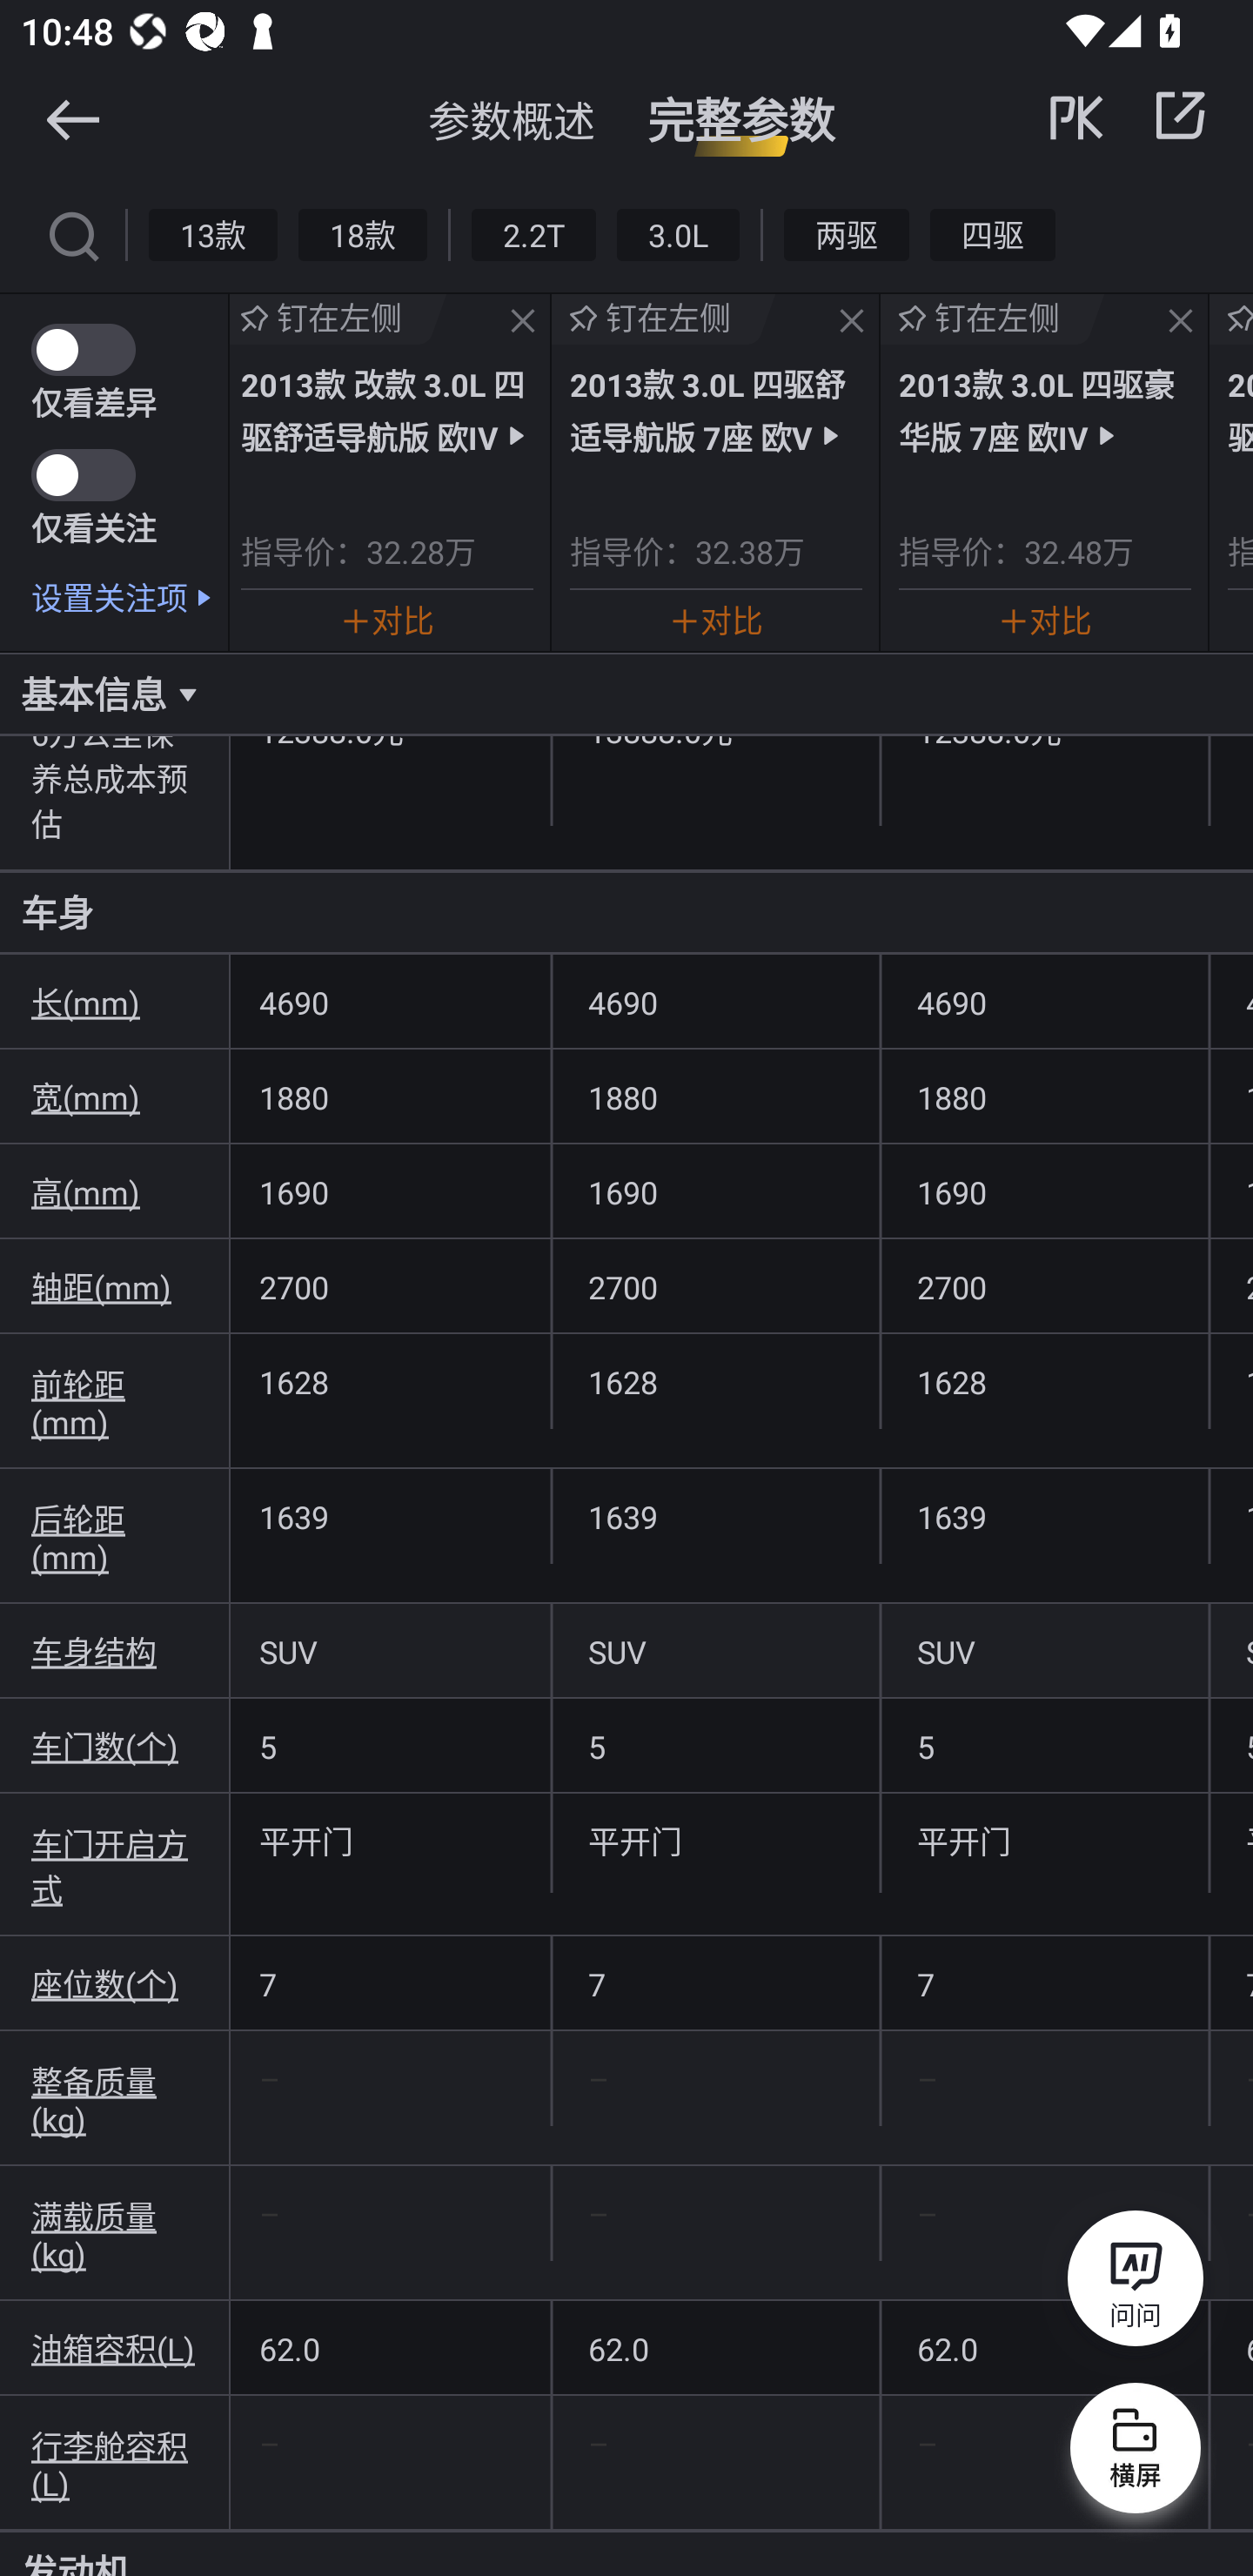  I want to click on 4690, so click(1044, 1002).